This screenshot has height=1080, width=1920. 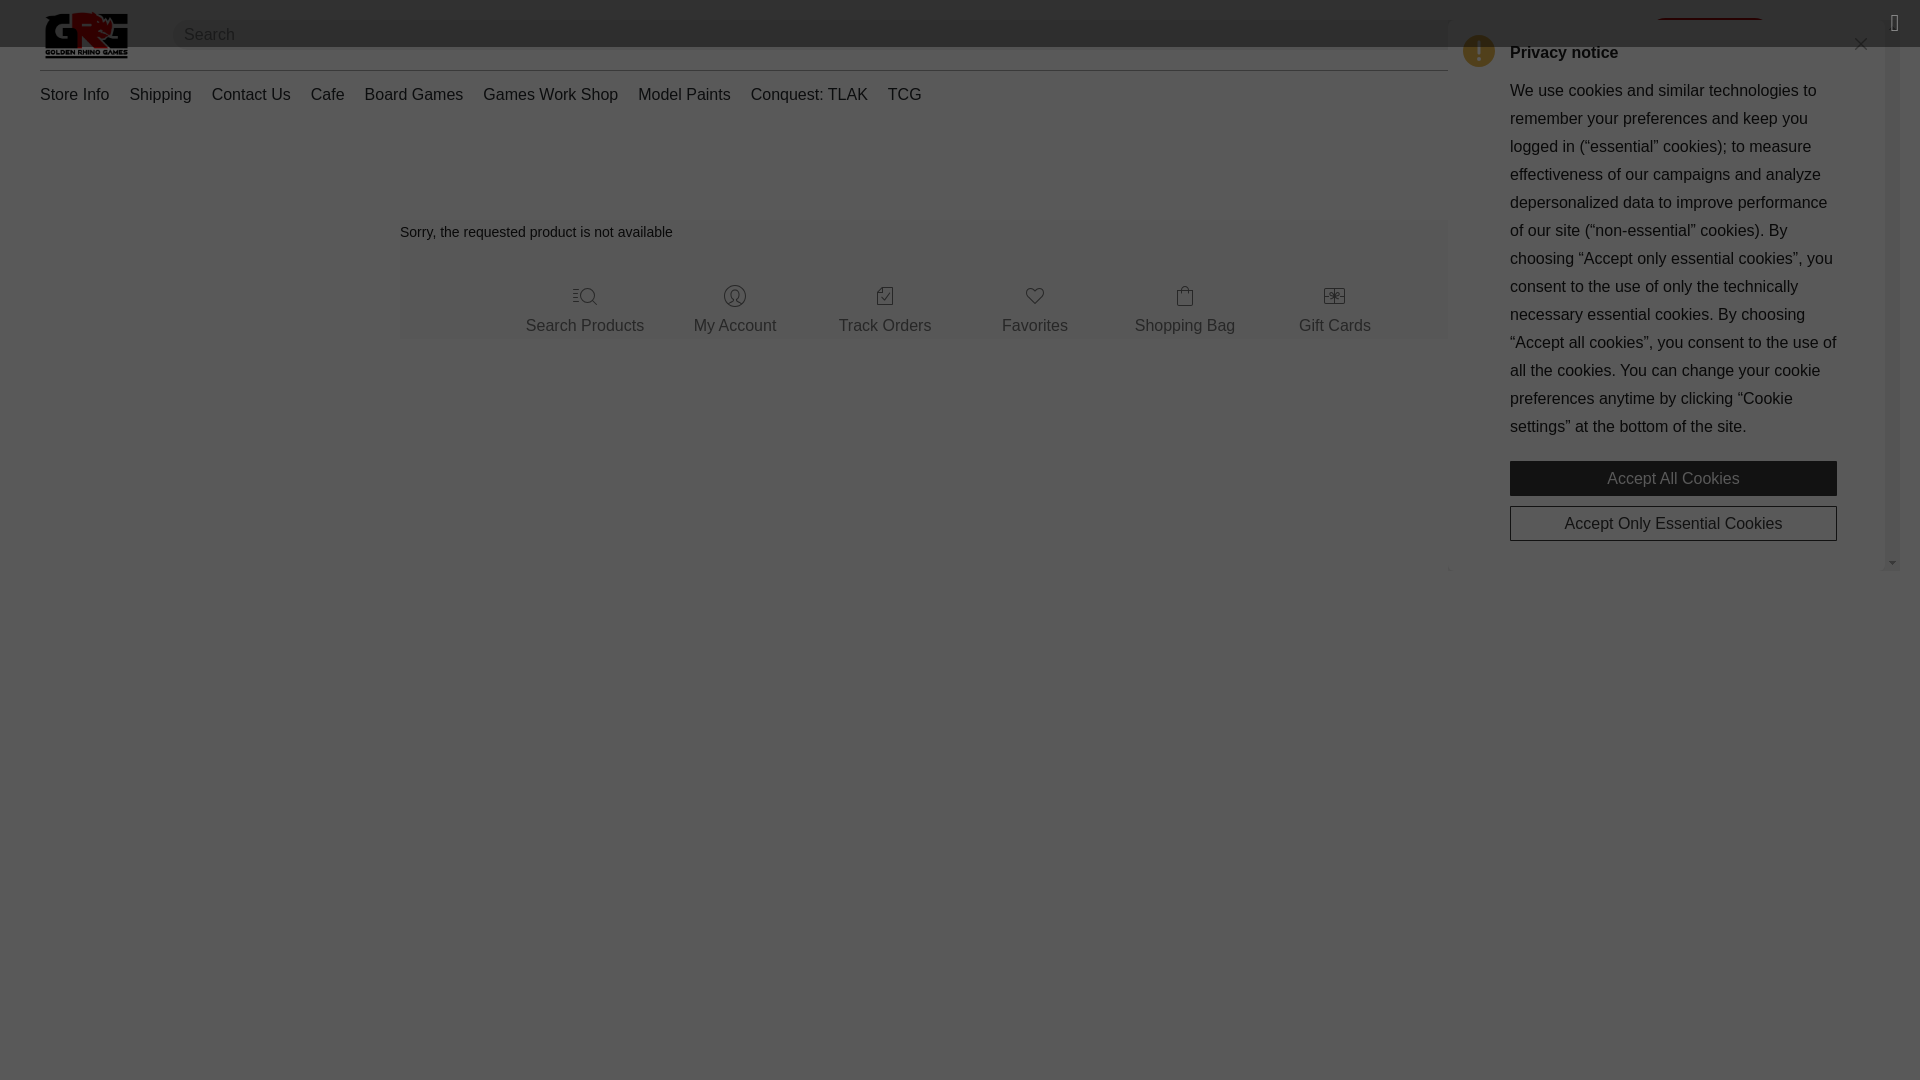 What do you see at coordinates (251, 94) in the screenshot?
I see `Contact Us` at bounding box center [251, 94].